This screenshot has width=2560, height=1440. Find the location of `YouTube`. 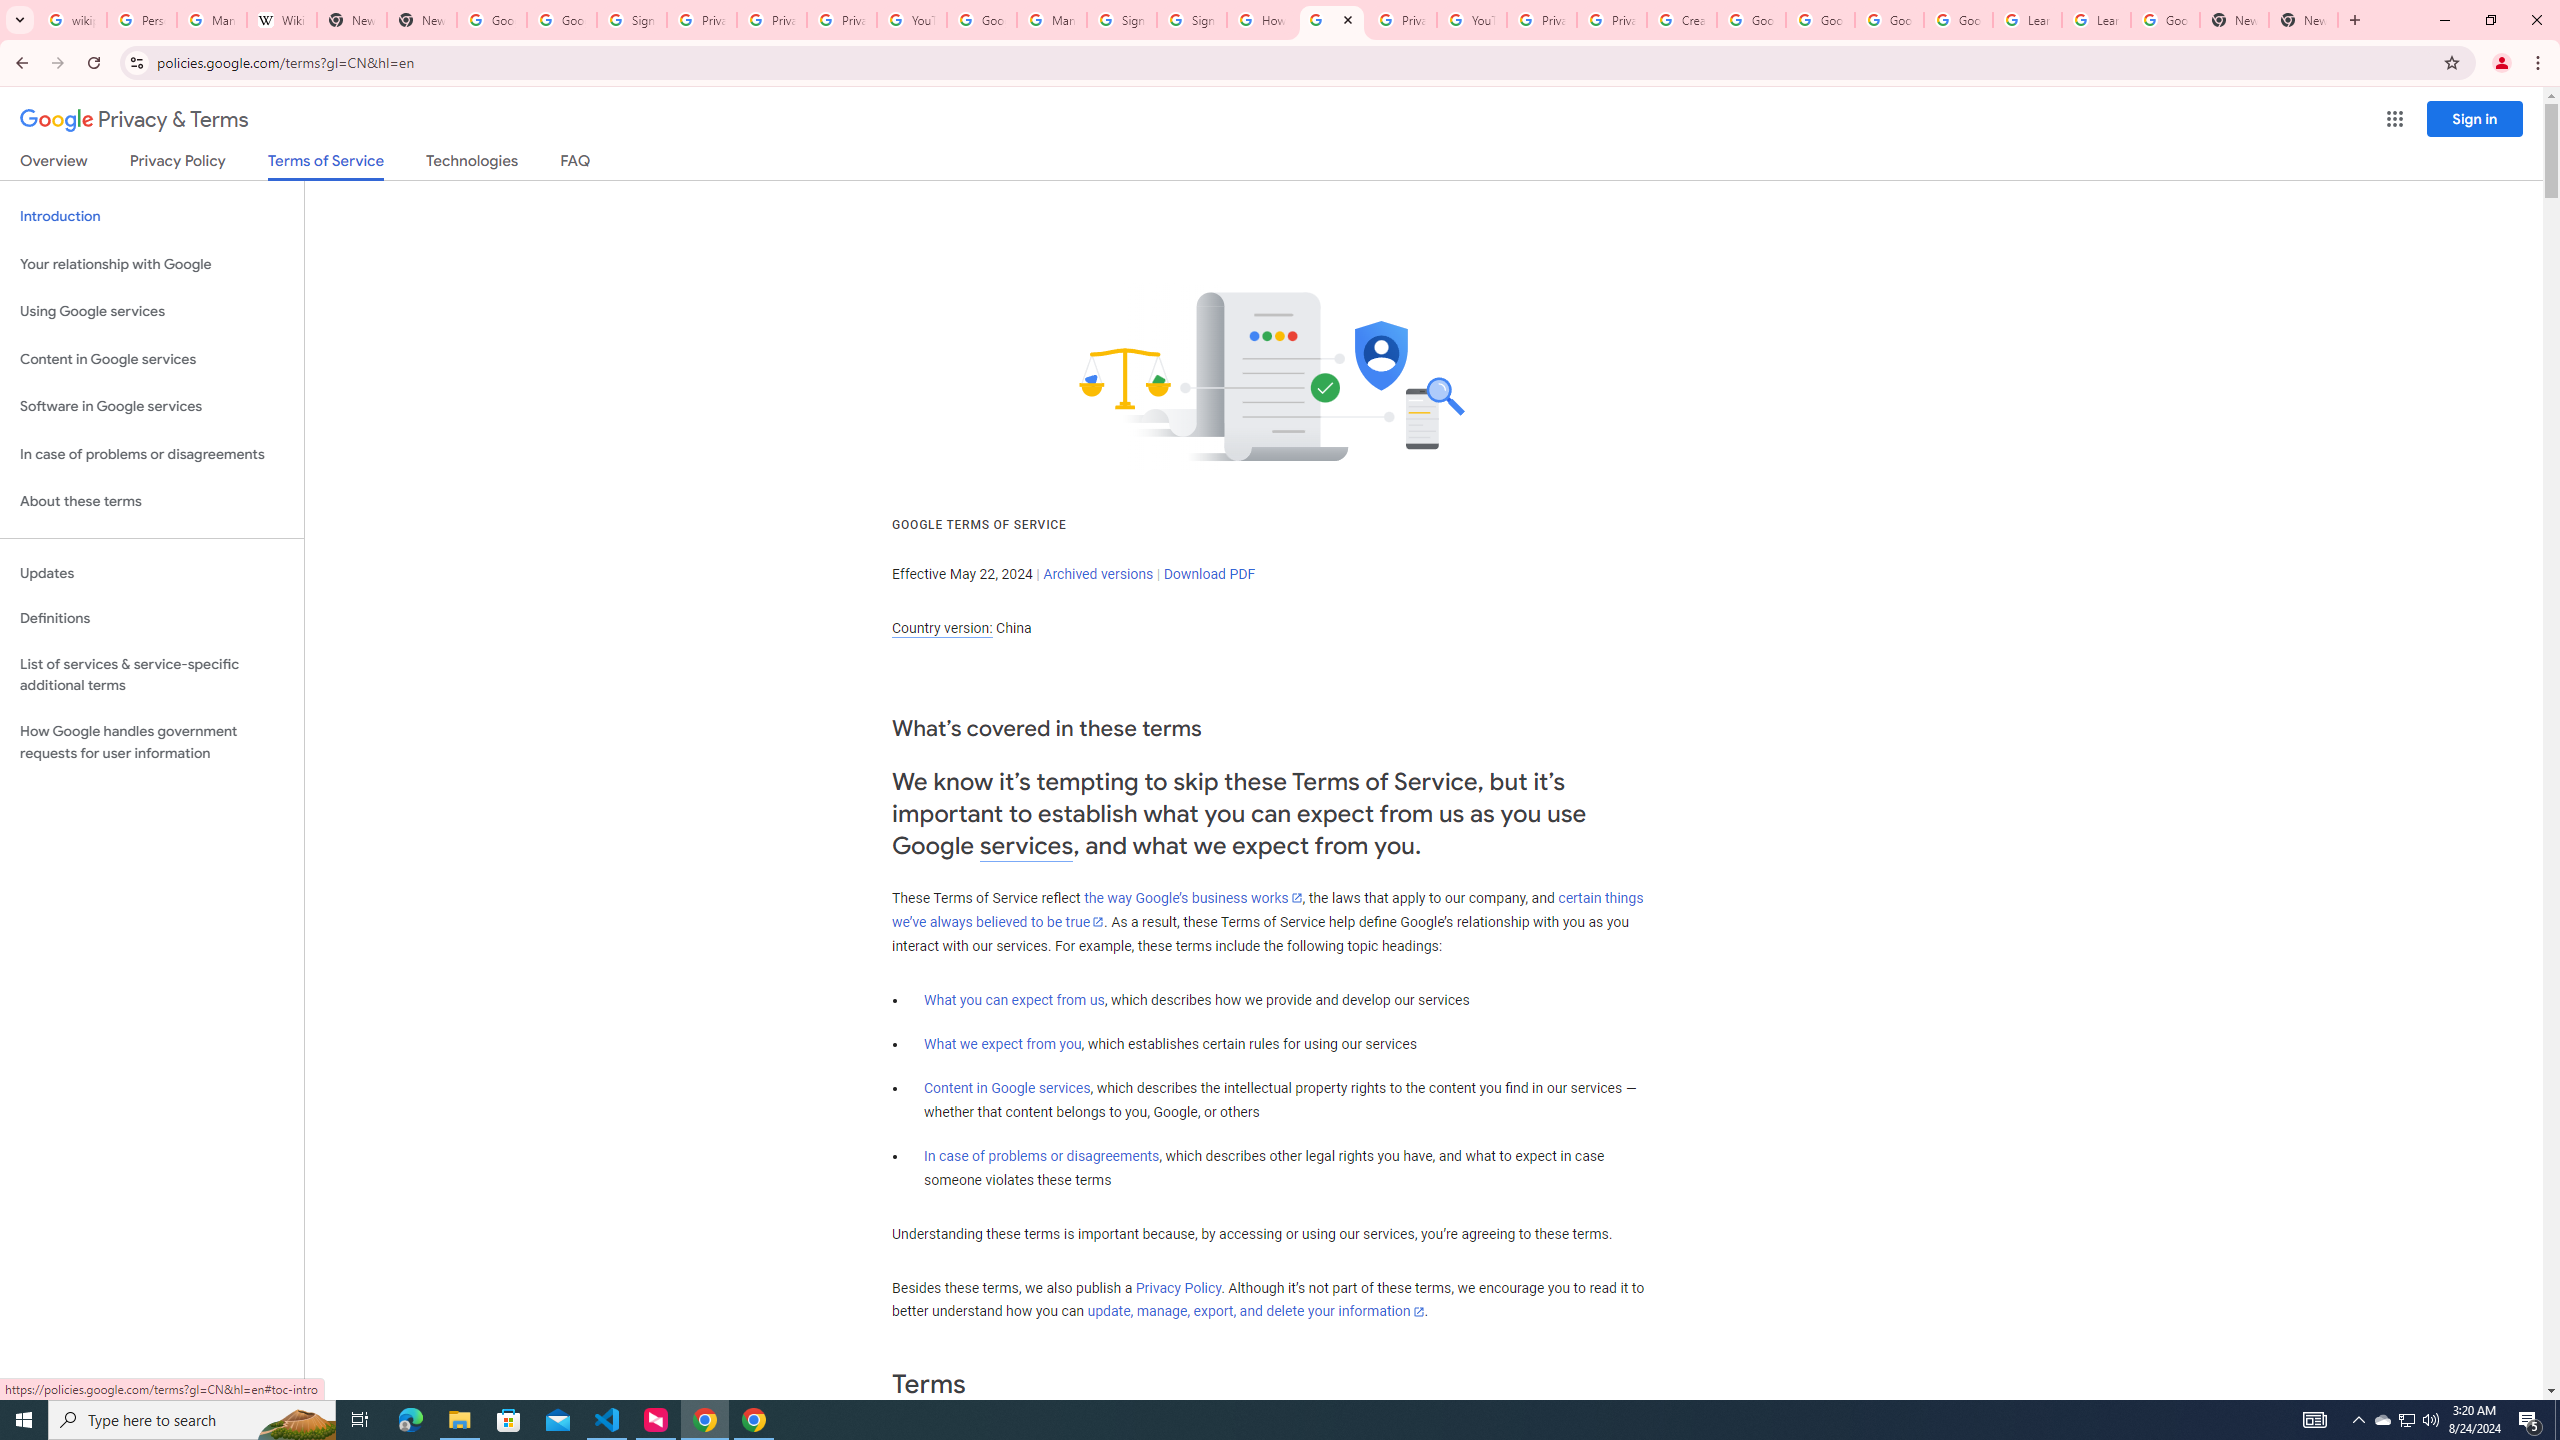

YouTube is located at coordinates (910, 20).